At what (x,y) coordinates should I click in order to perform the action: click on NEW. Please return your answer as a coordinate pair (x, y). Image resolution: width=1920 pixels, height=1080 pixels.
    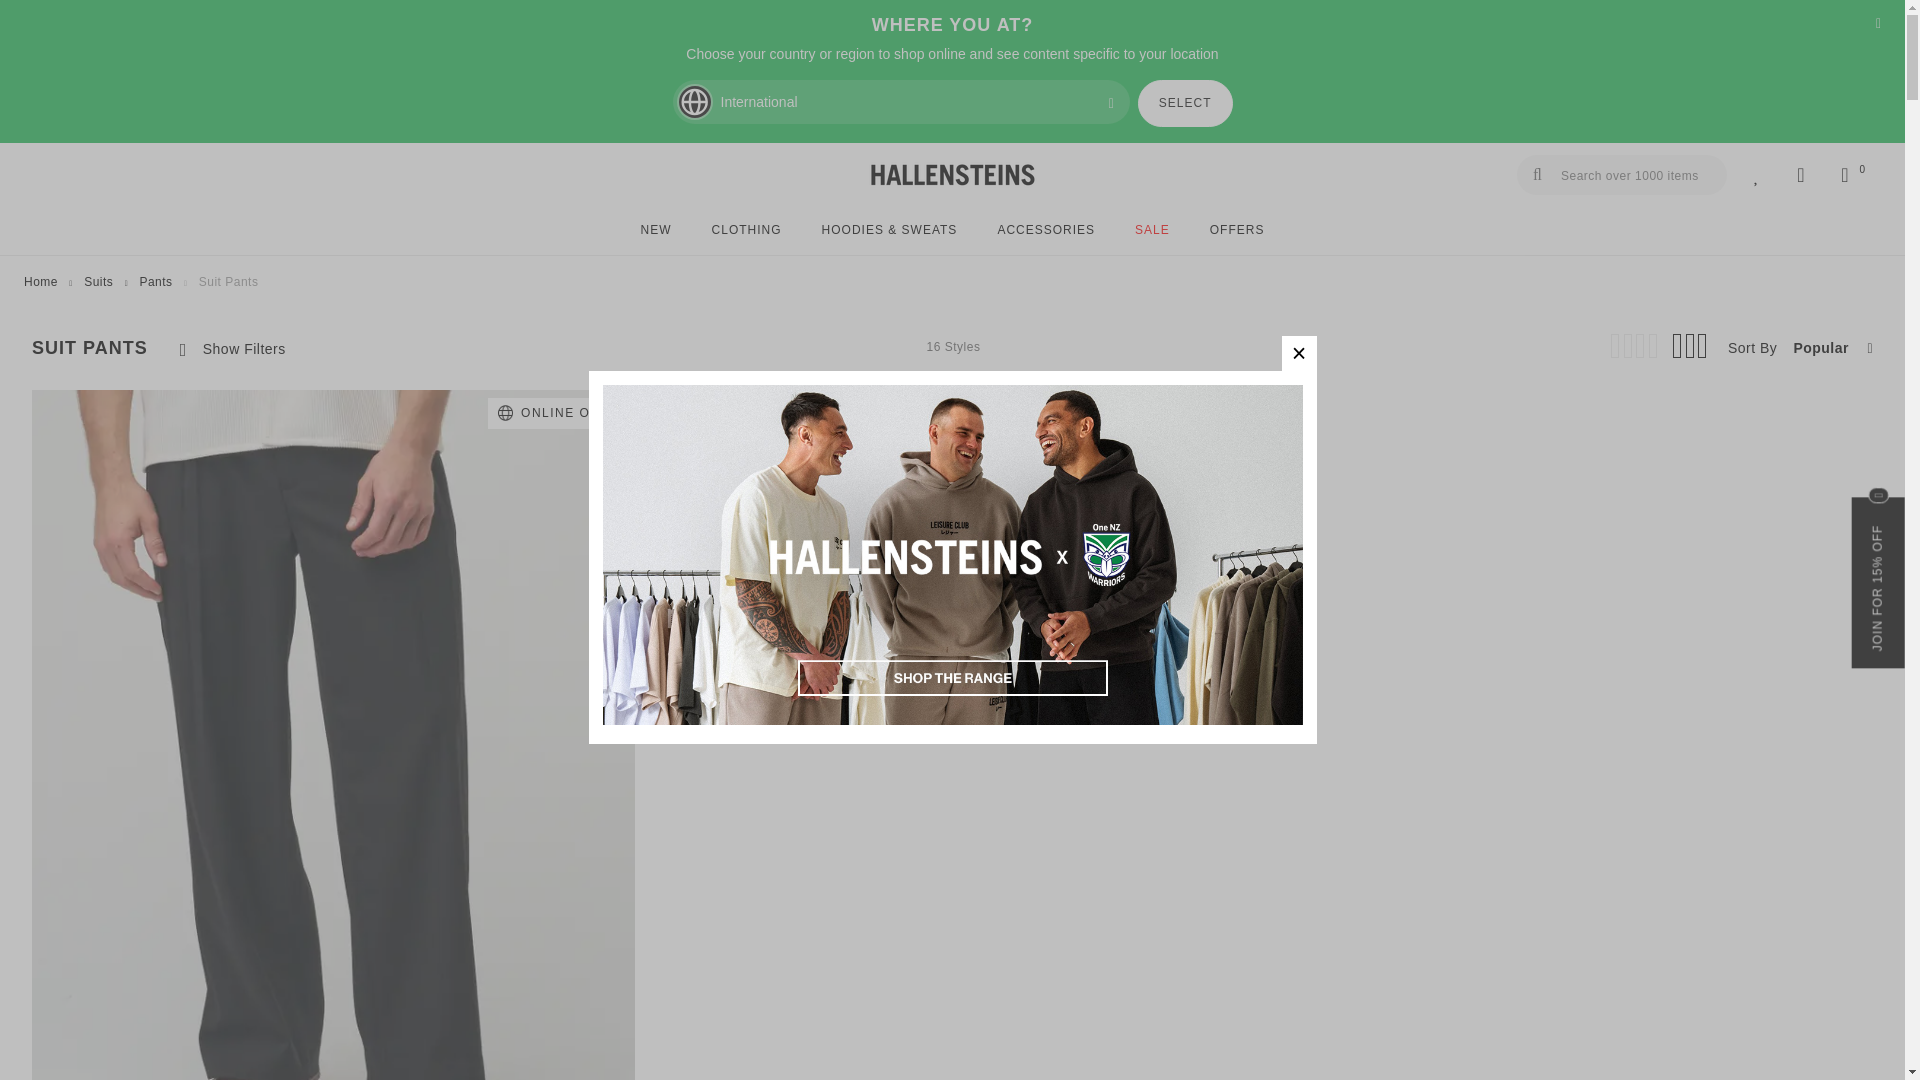
    Looking at the image, I should click on (656, 230).